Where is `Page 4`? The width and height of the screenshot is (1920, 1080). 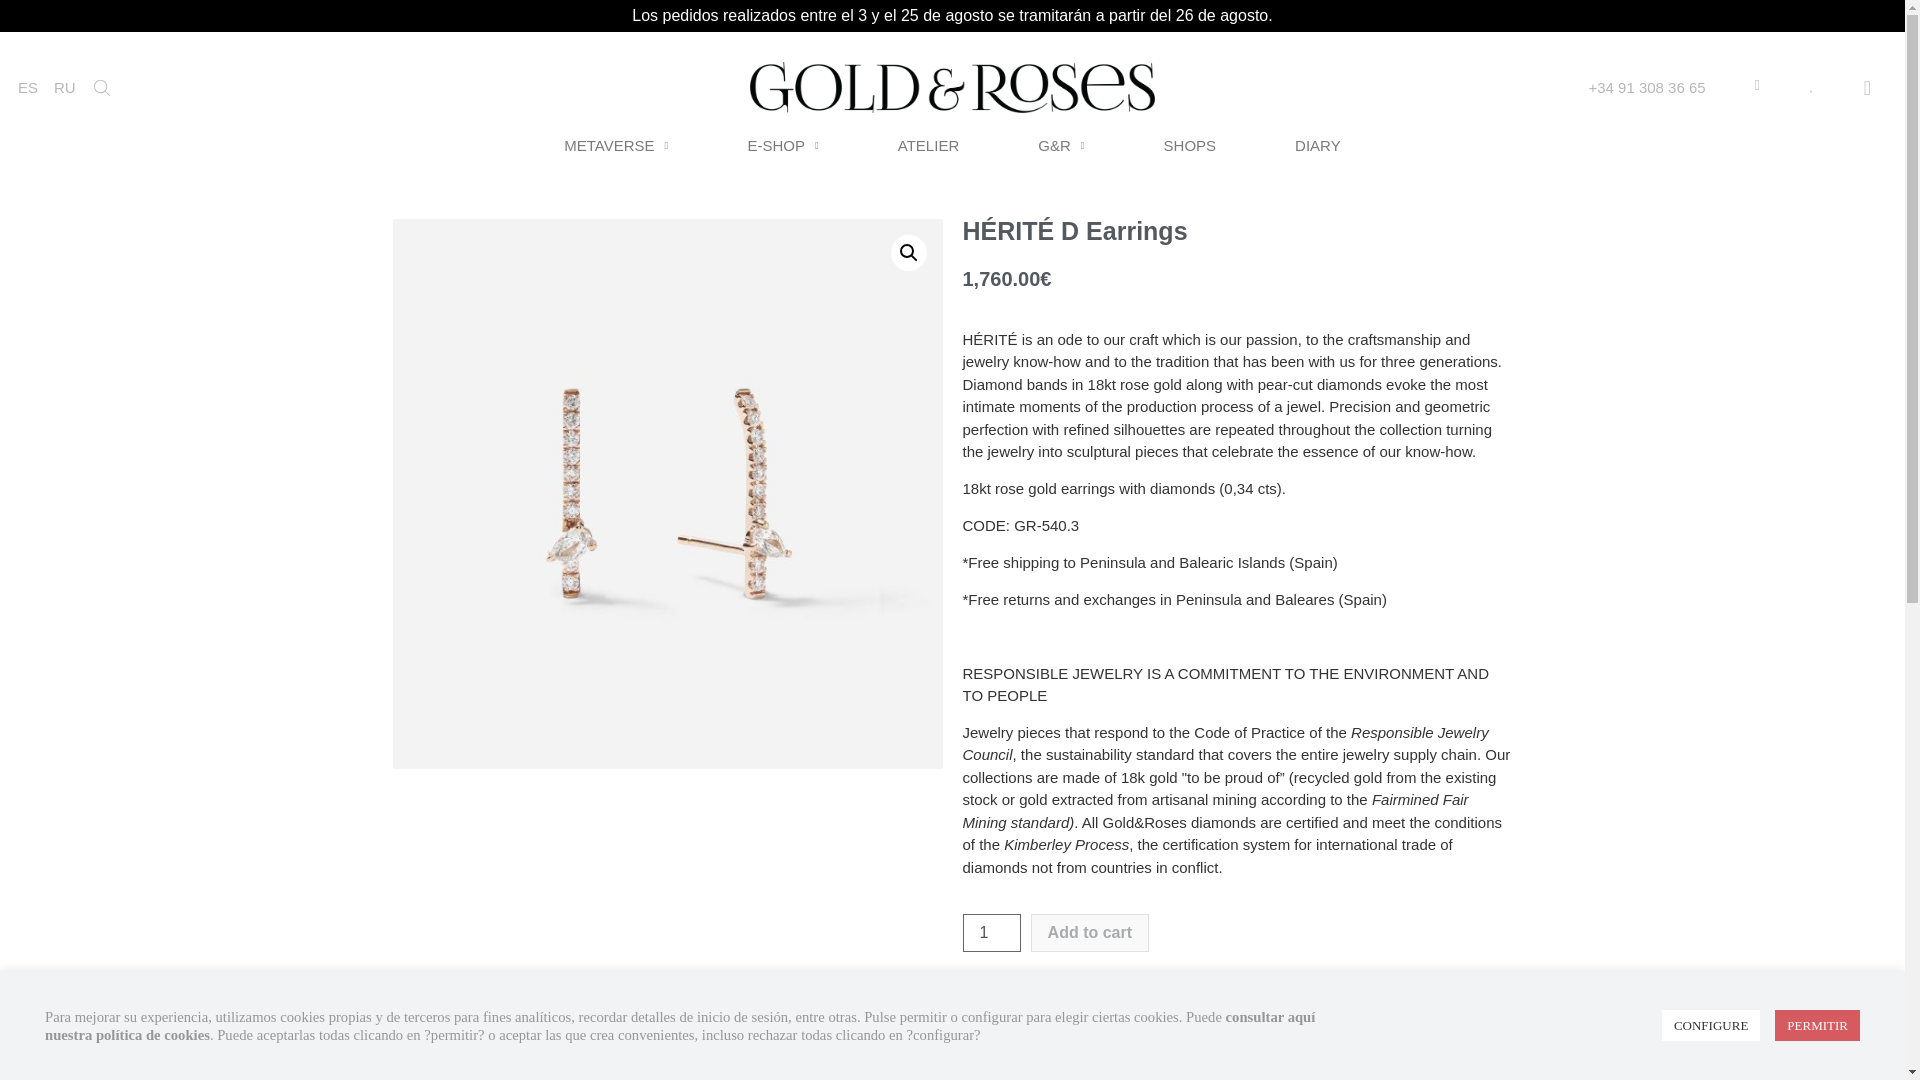 Page 4 is located at coordinates (1236, 396).